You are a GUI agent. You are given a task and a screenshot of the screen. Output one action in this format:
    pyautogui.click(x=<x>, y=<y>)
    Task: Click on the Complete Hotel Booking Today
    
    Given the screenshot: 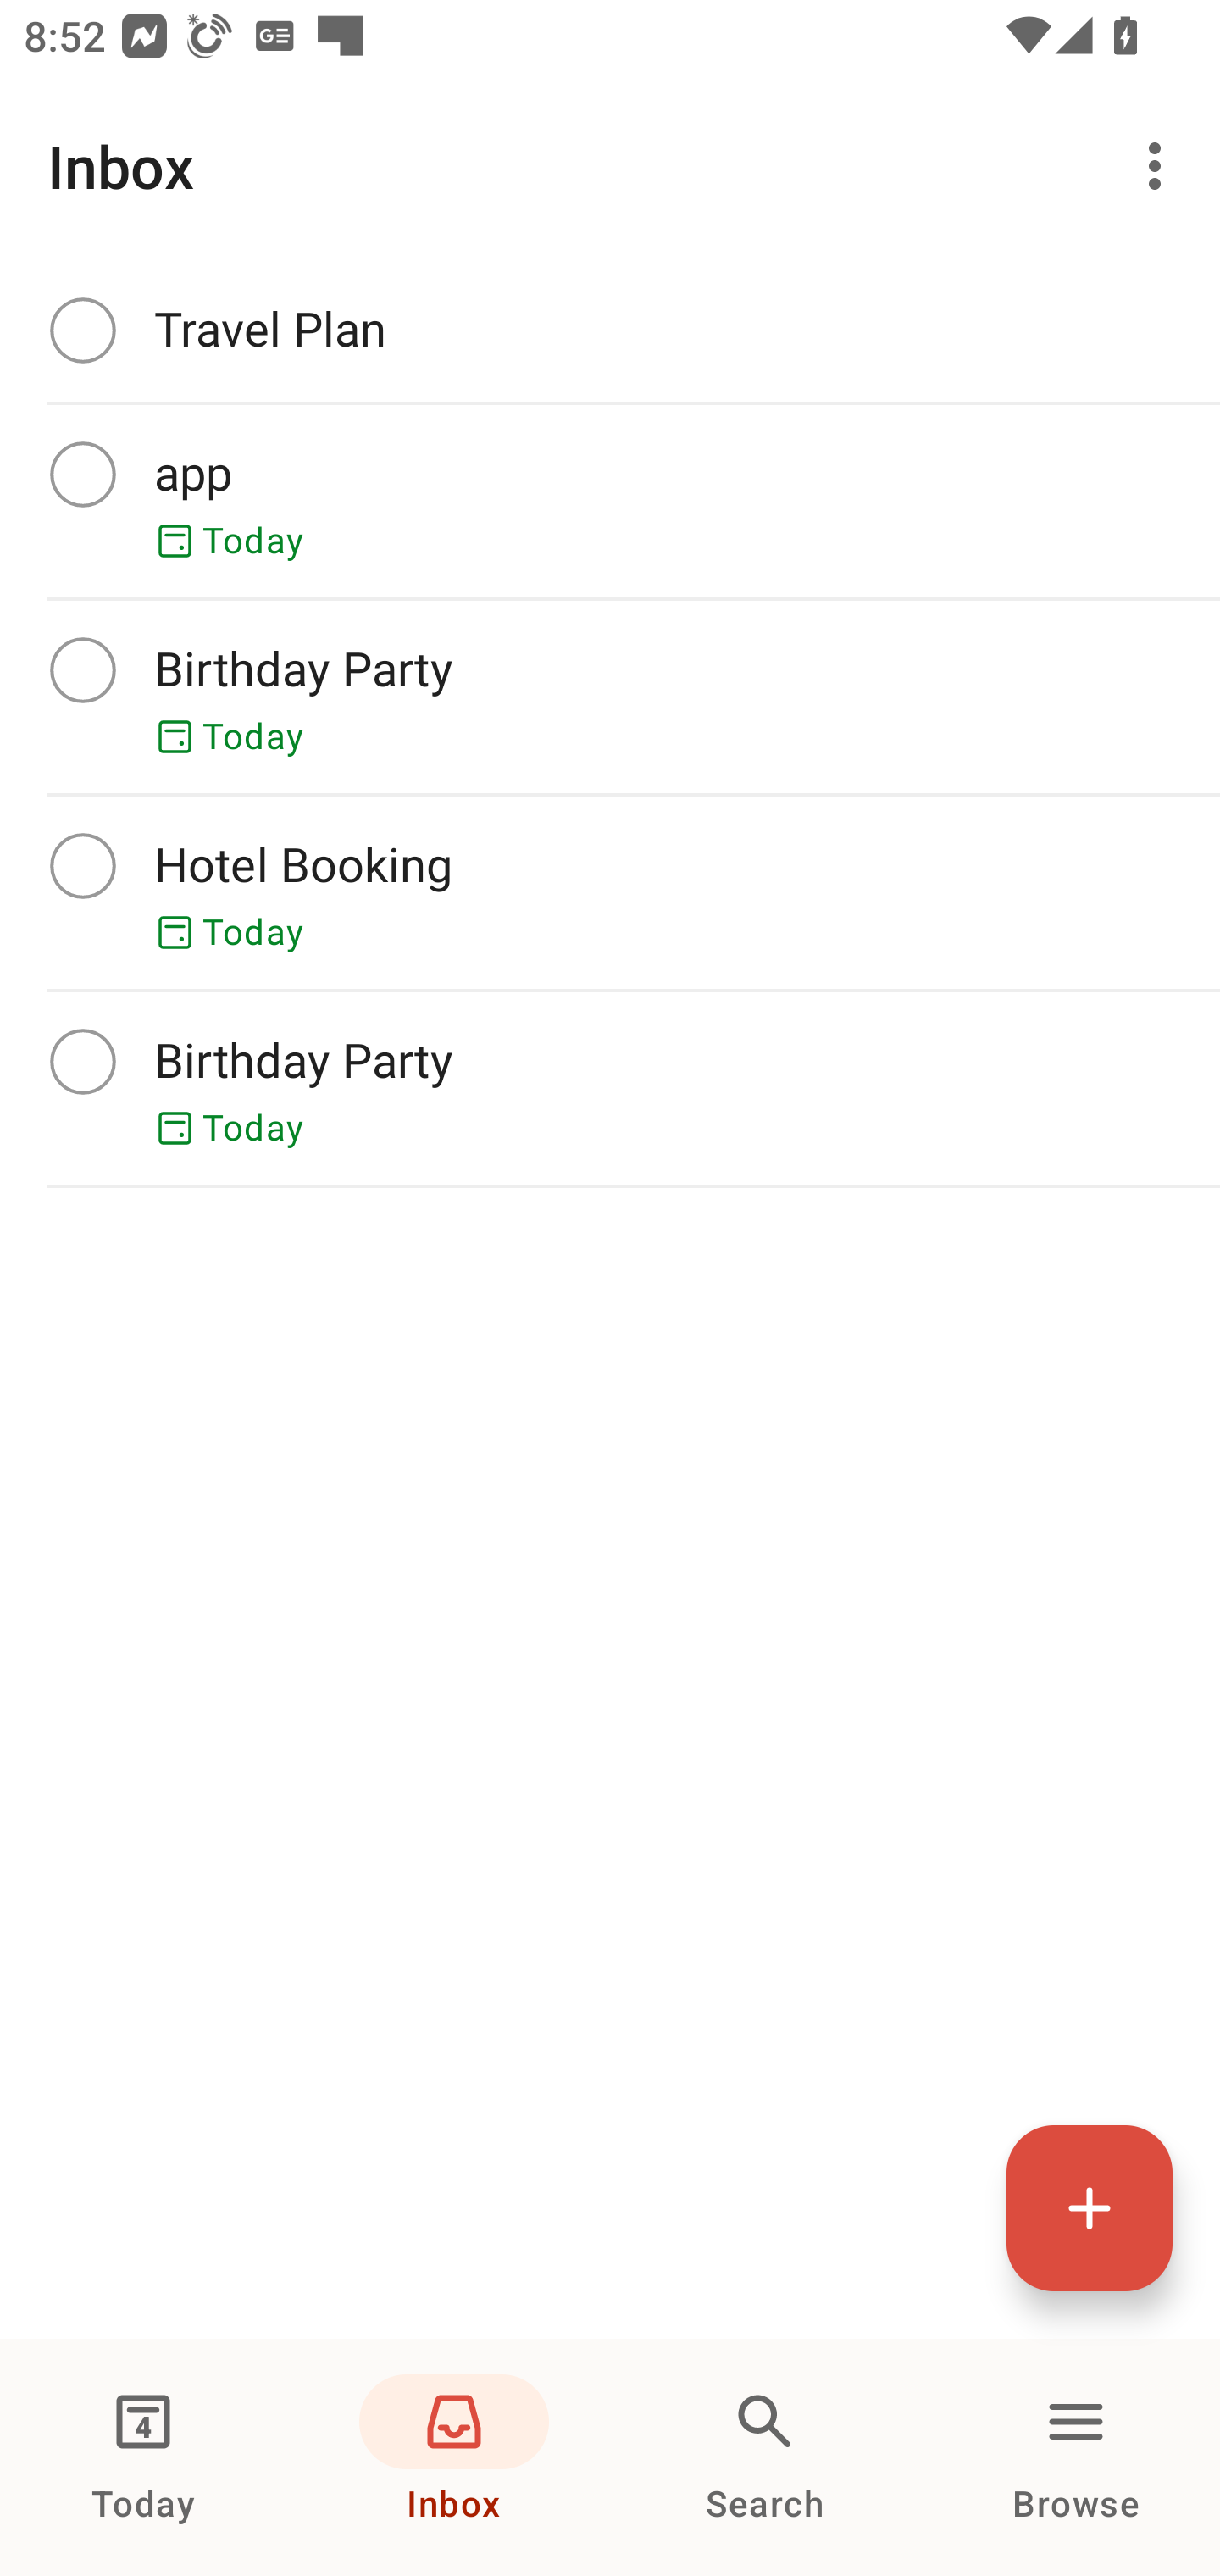 What is the action you would take?
    pyautogui.click(x=610, y=892)
    